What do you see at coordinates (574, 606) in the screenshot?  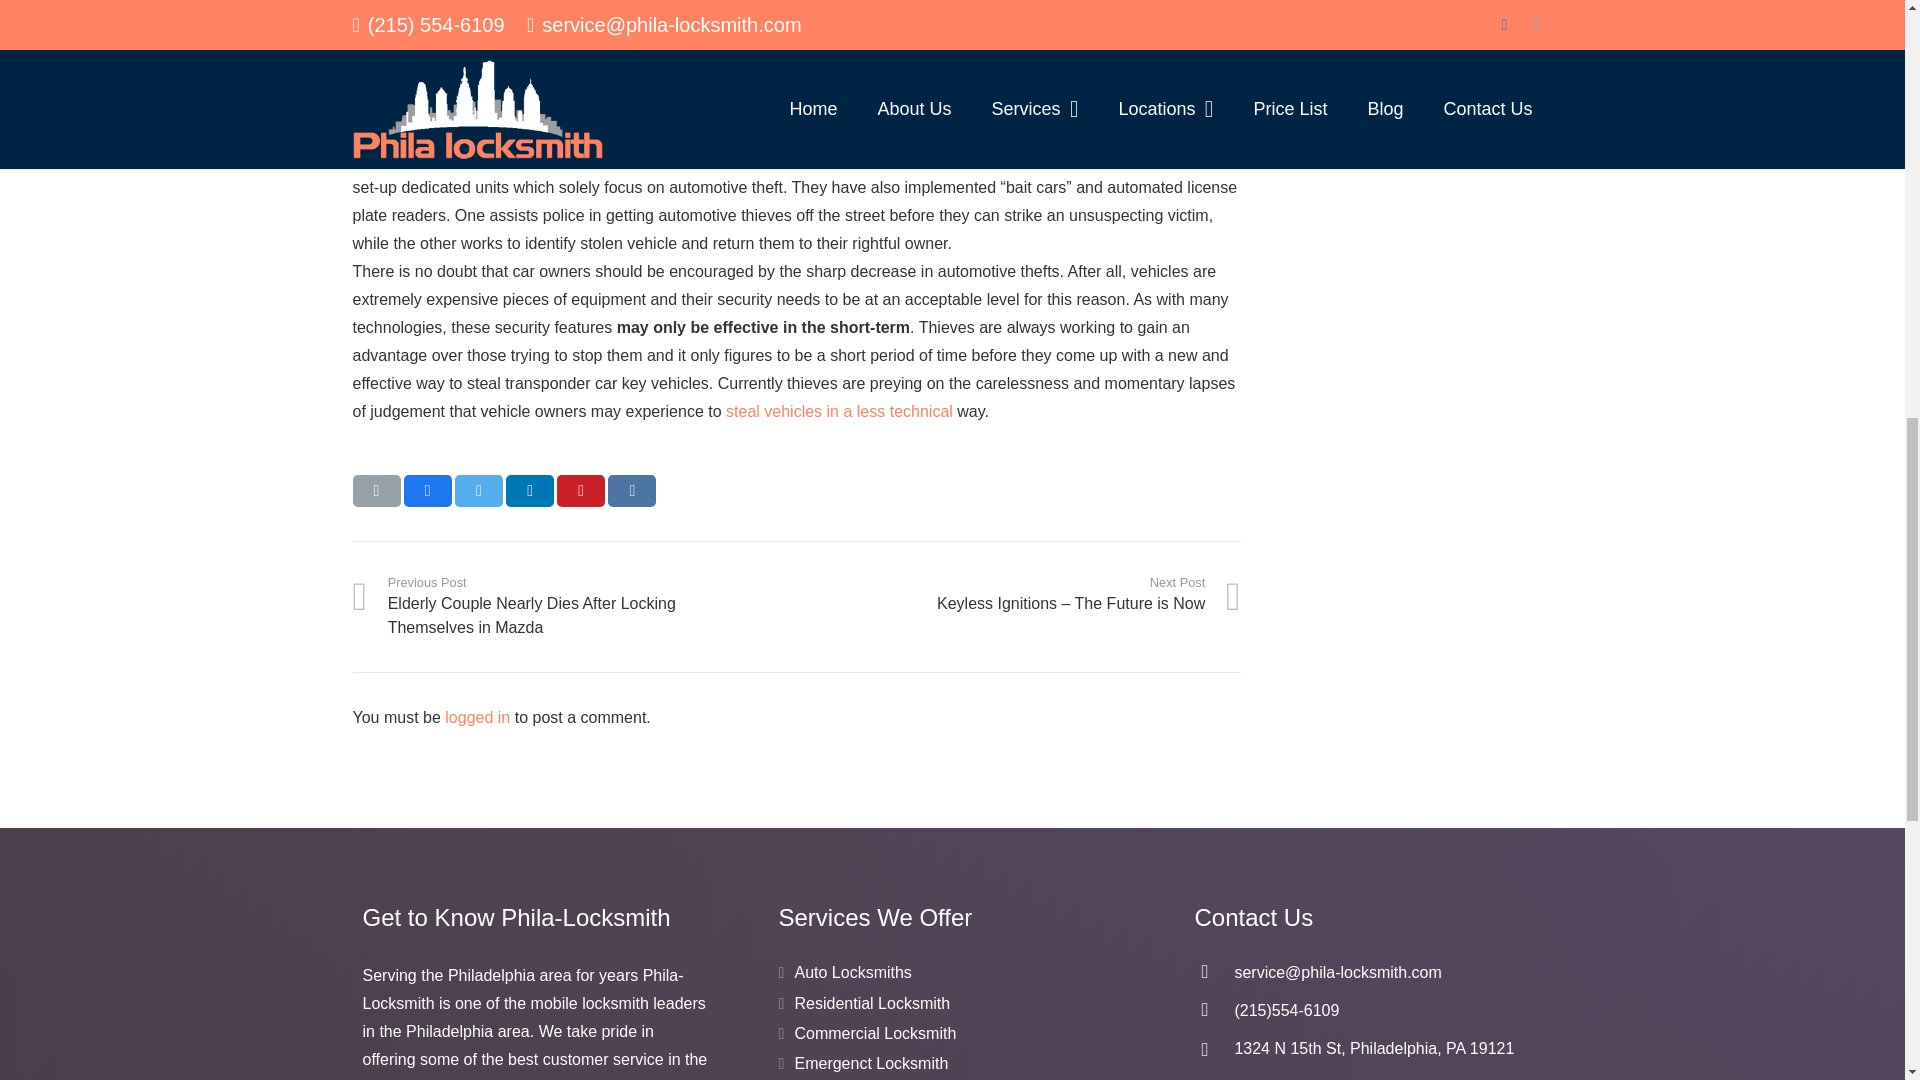 I see `Elderly Couple Nearly Dies After Locking Themselves in Mazda` at bounding box center [574, 606].